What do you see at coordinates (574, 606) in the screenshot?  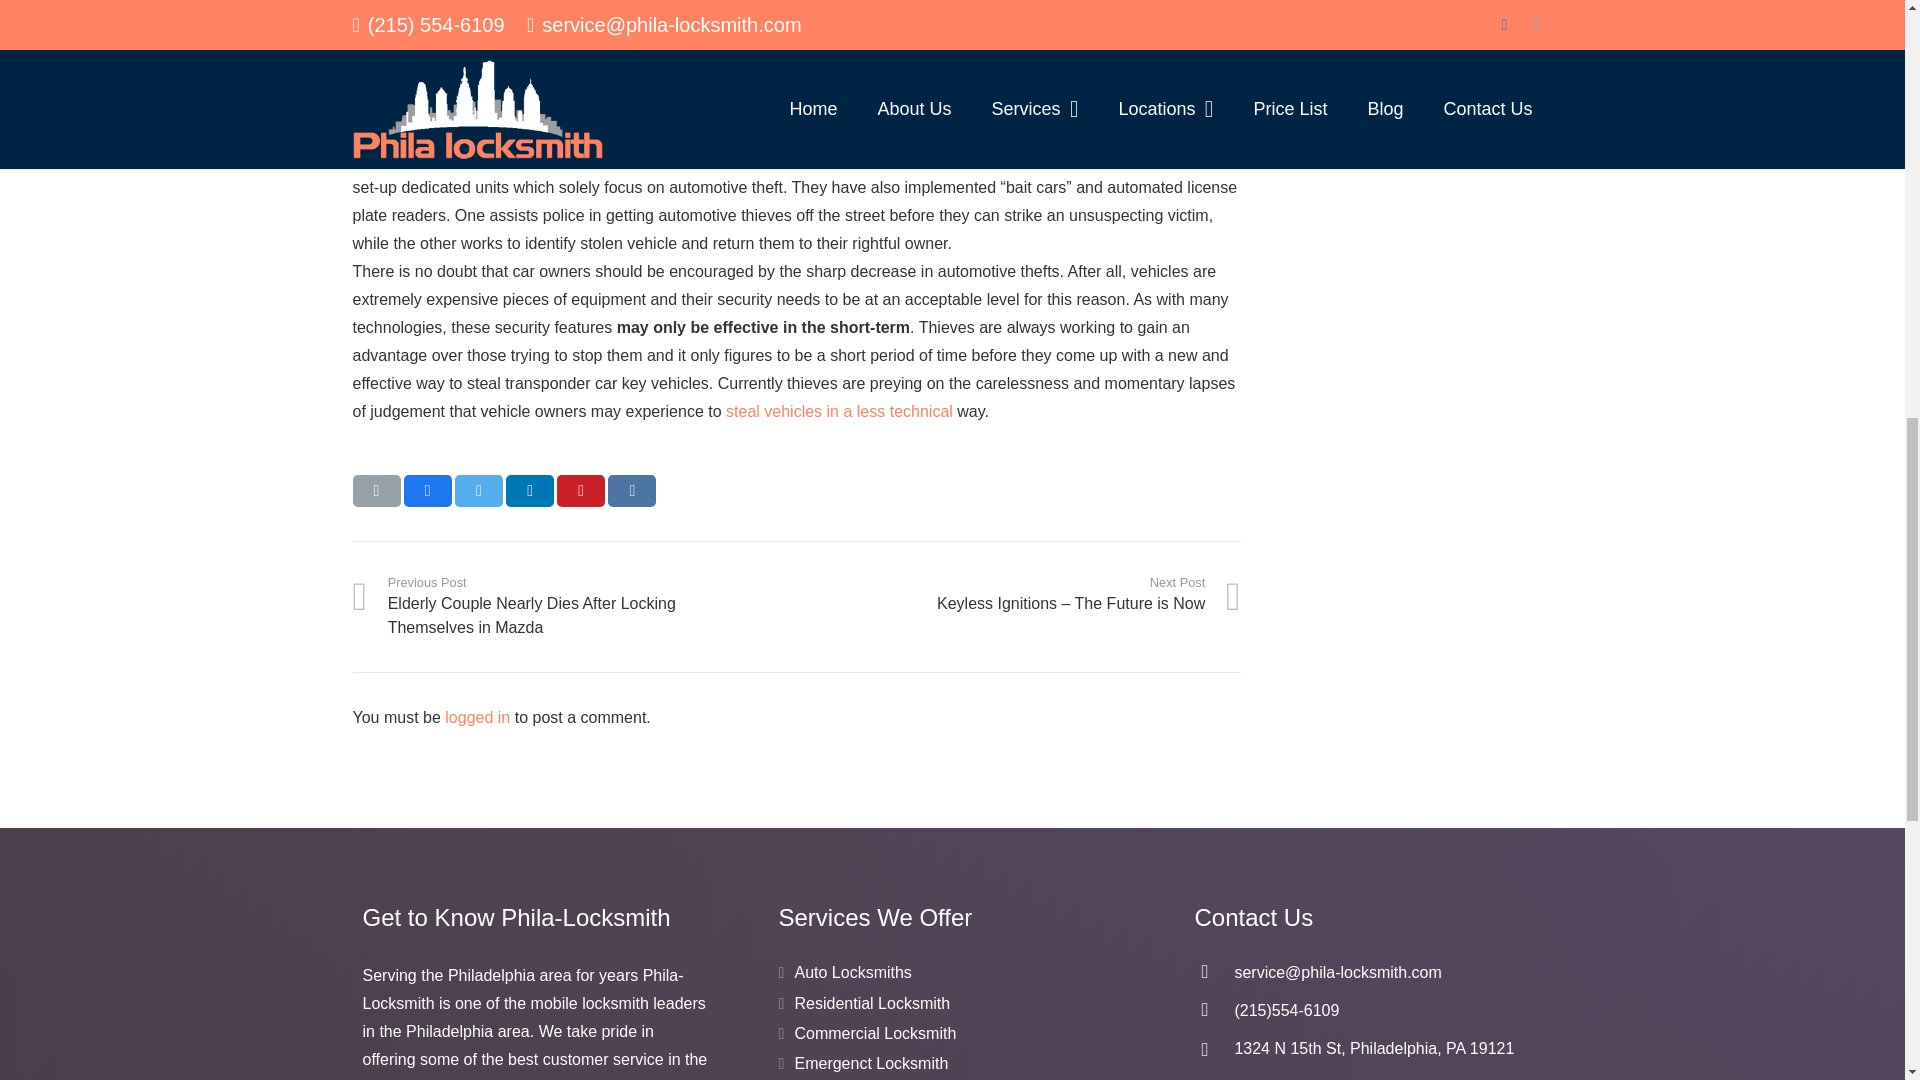 I see `Elderly Couple Nearly Dies After Locking Themselves in Mazda` at bounding box center [574, 606].